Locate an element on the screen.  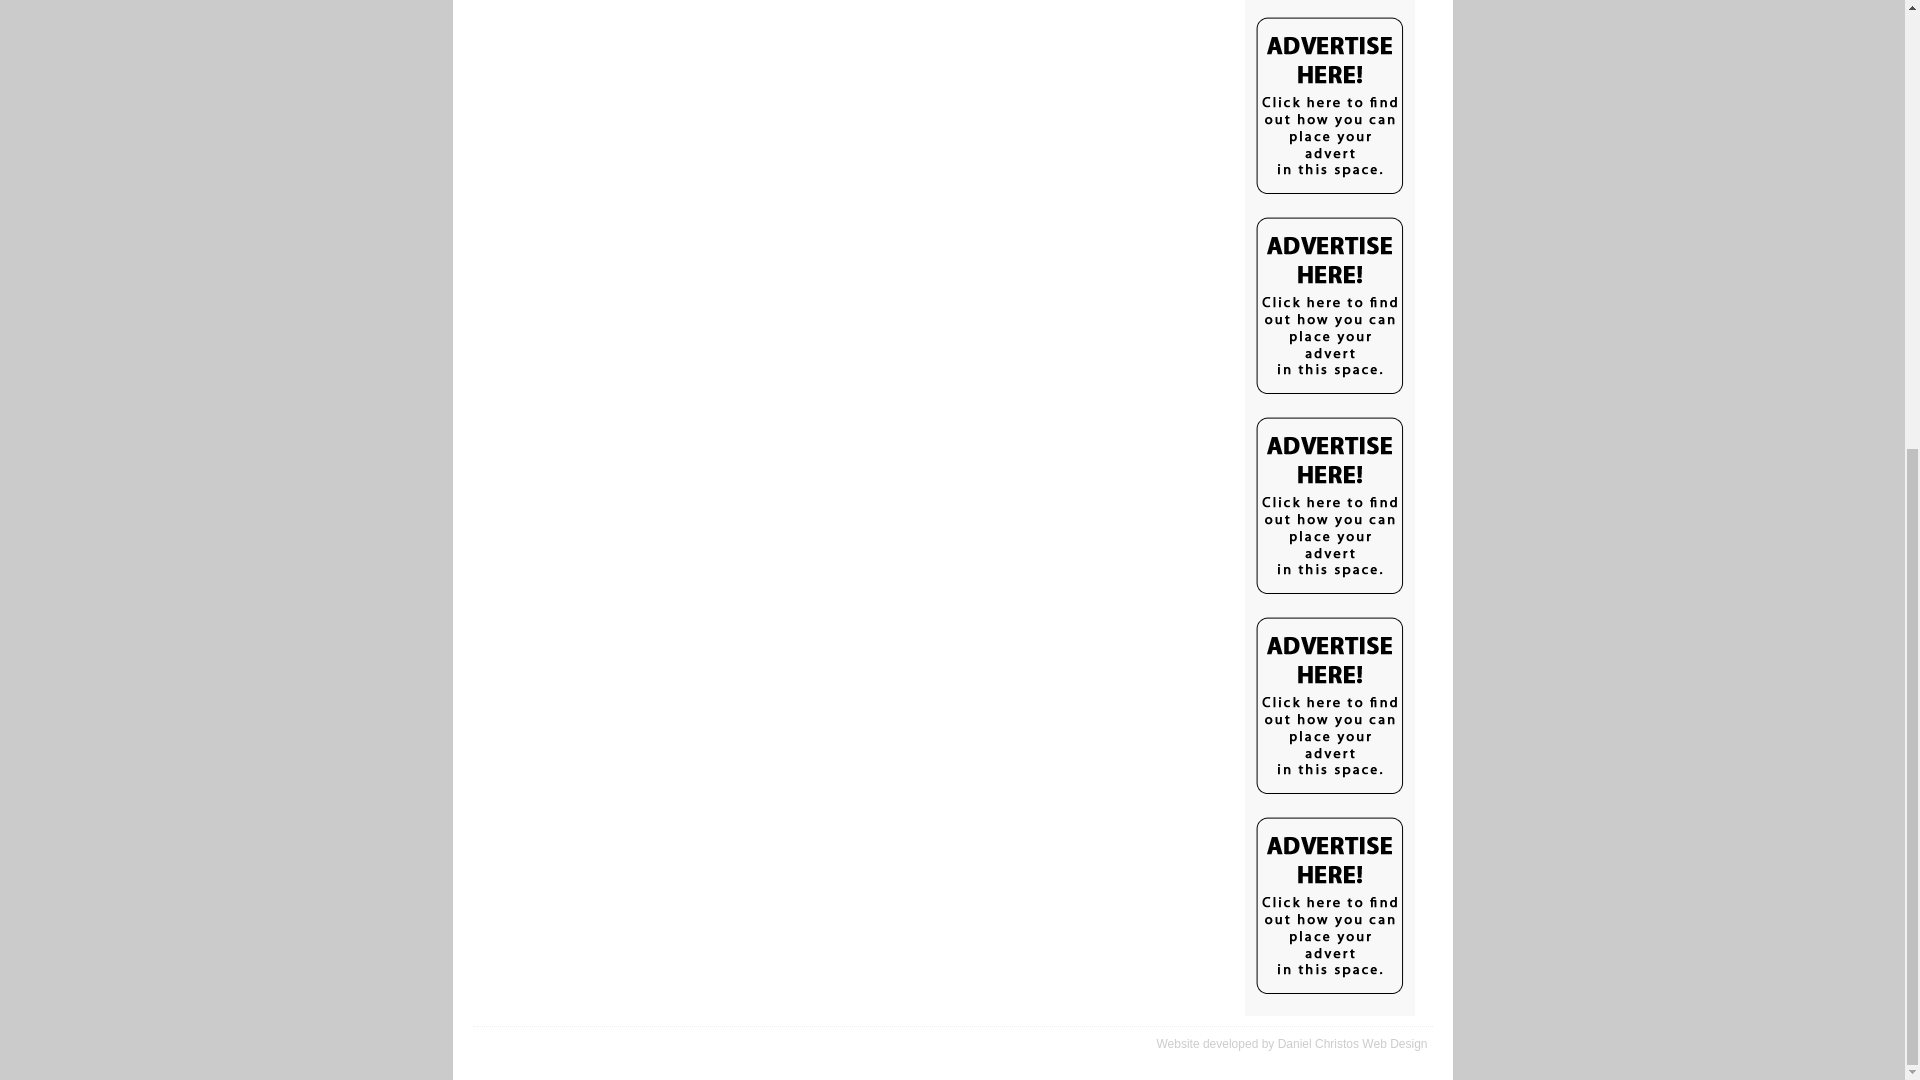
Daniel Christos Web Design is located at coordinates (1353, 1043).